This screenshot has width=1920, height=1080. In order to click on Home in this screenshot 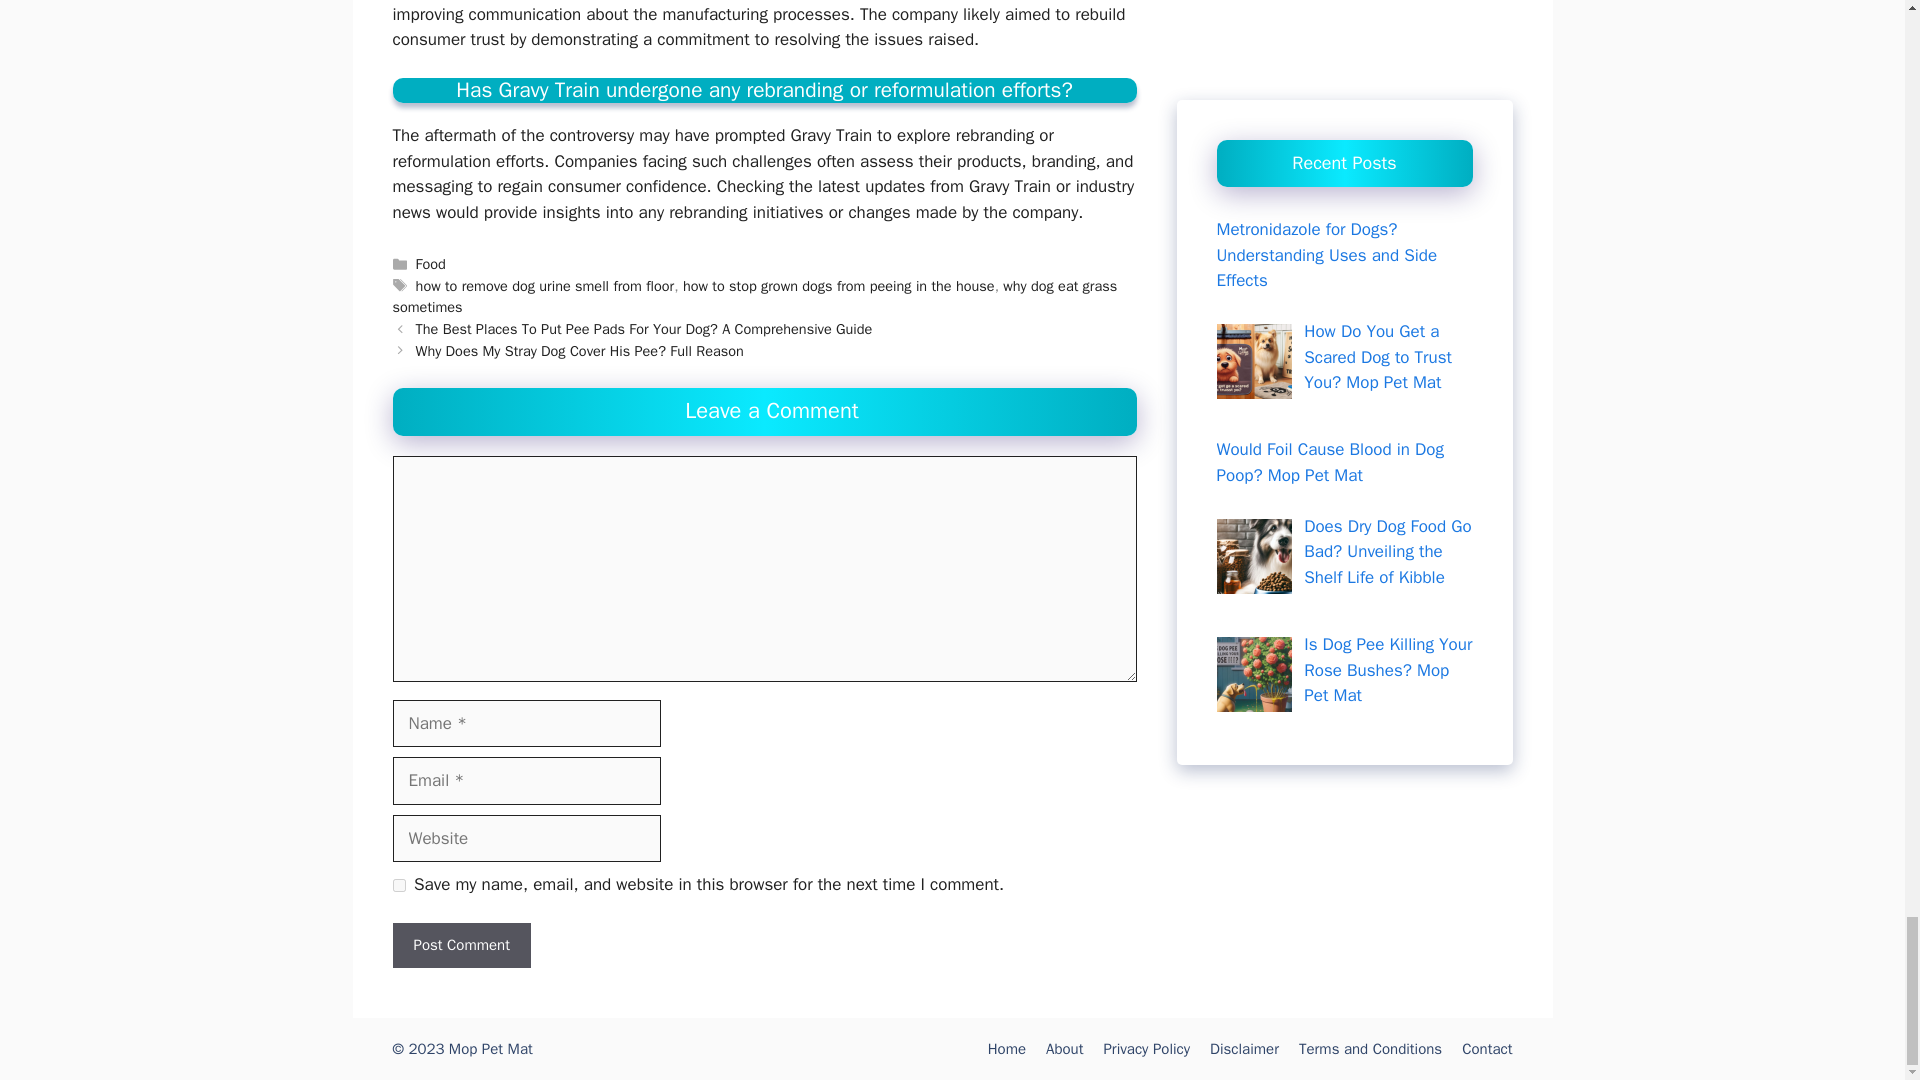, I will do `click(1006, 1049)`.